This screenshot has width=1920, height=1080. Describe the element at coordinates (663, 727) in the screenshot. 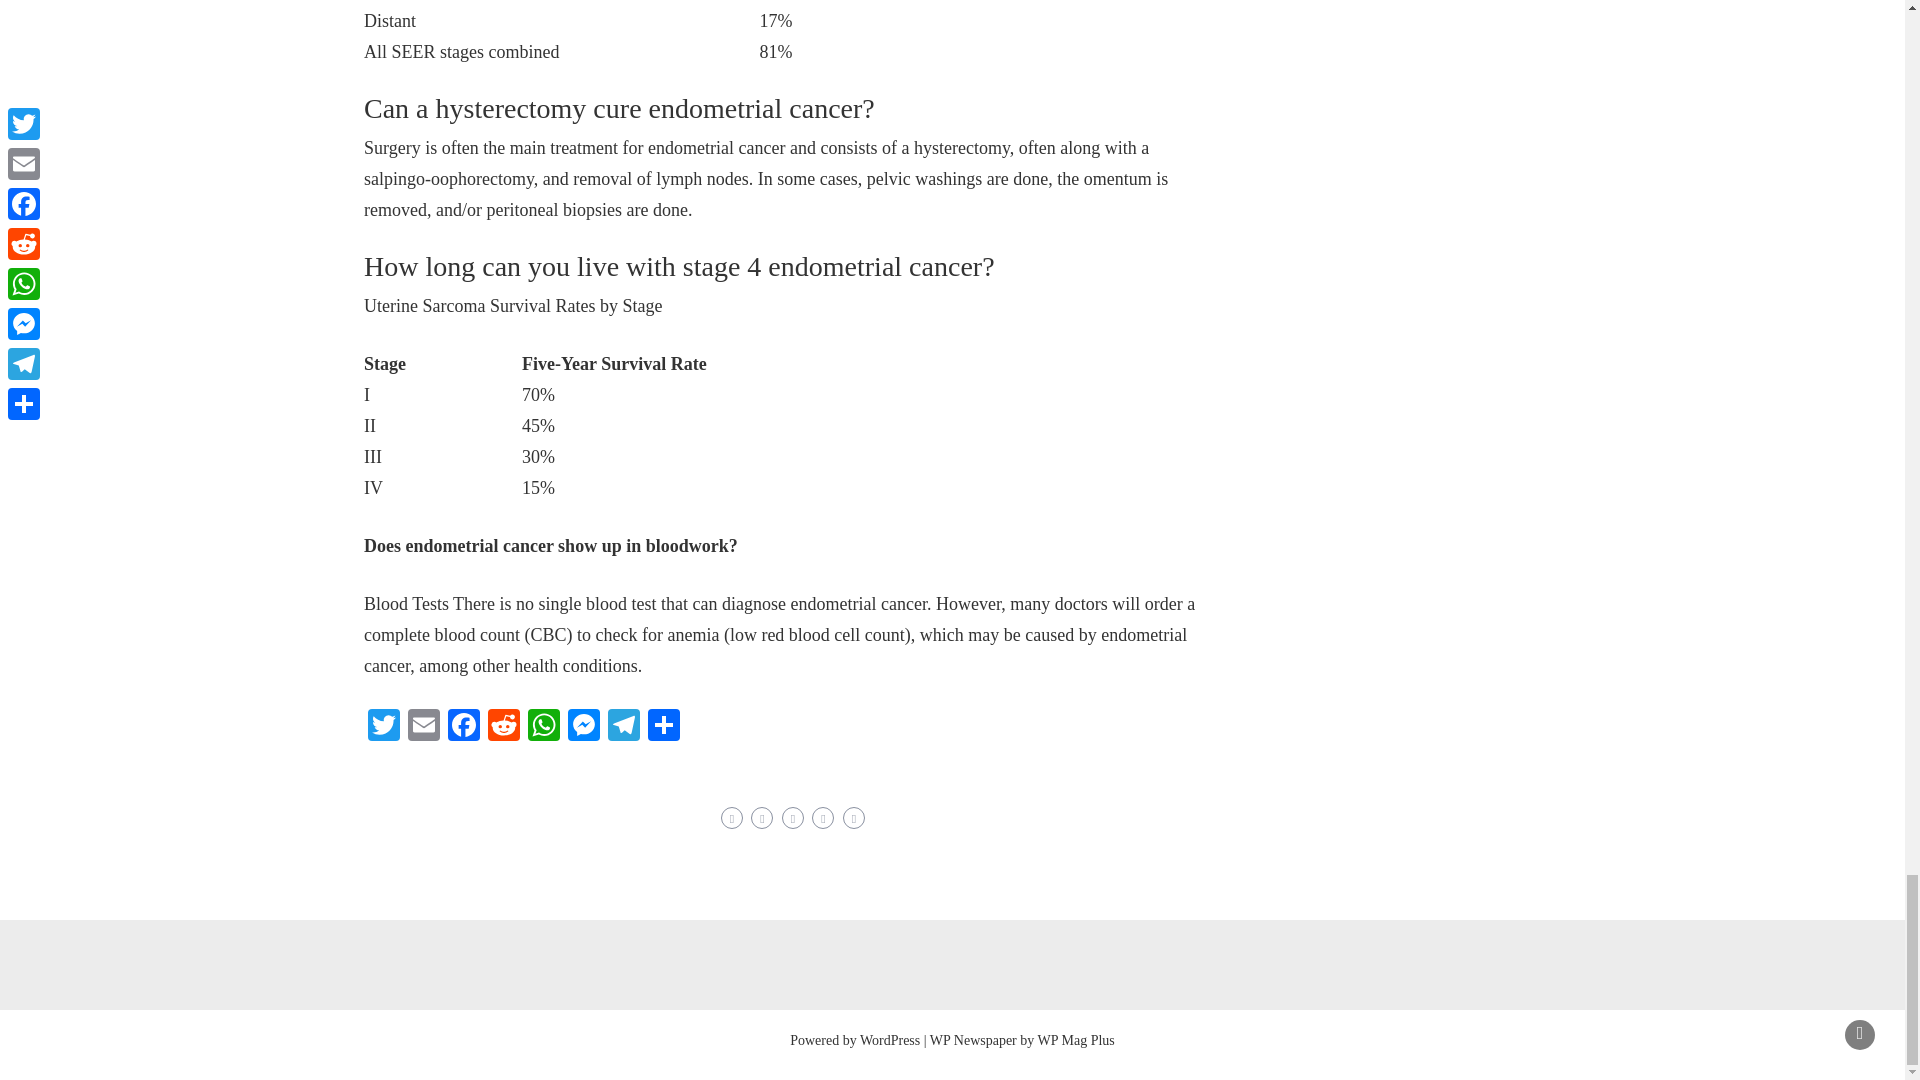

I see `Share` at that location.